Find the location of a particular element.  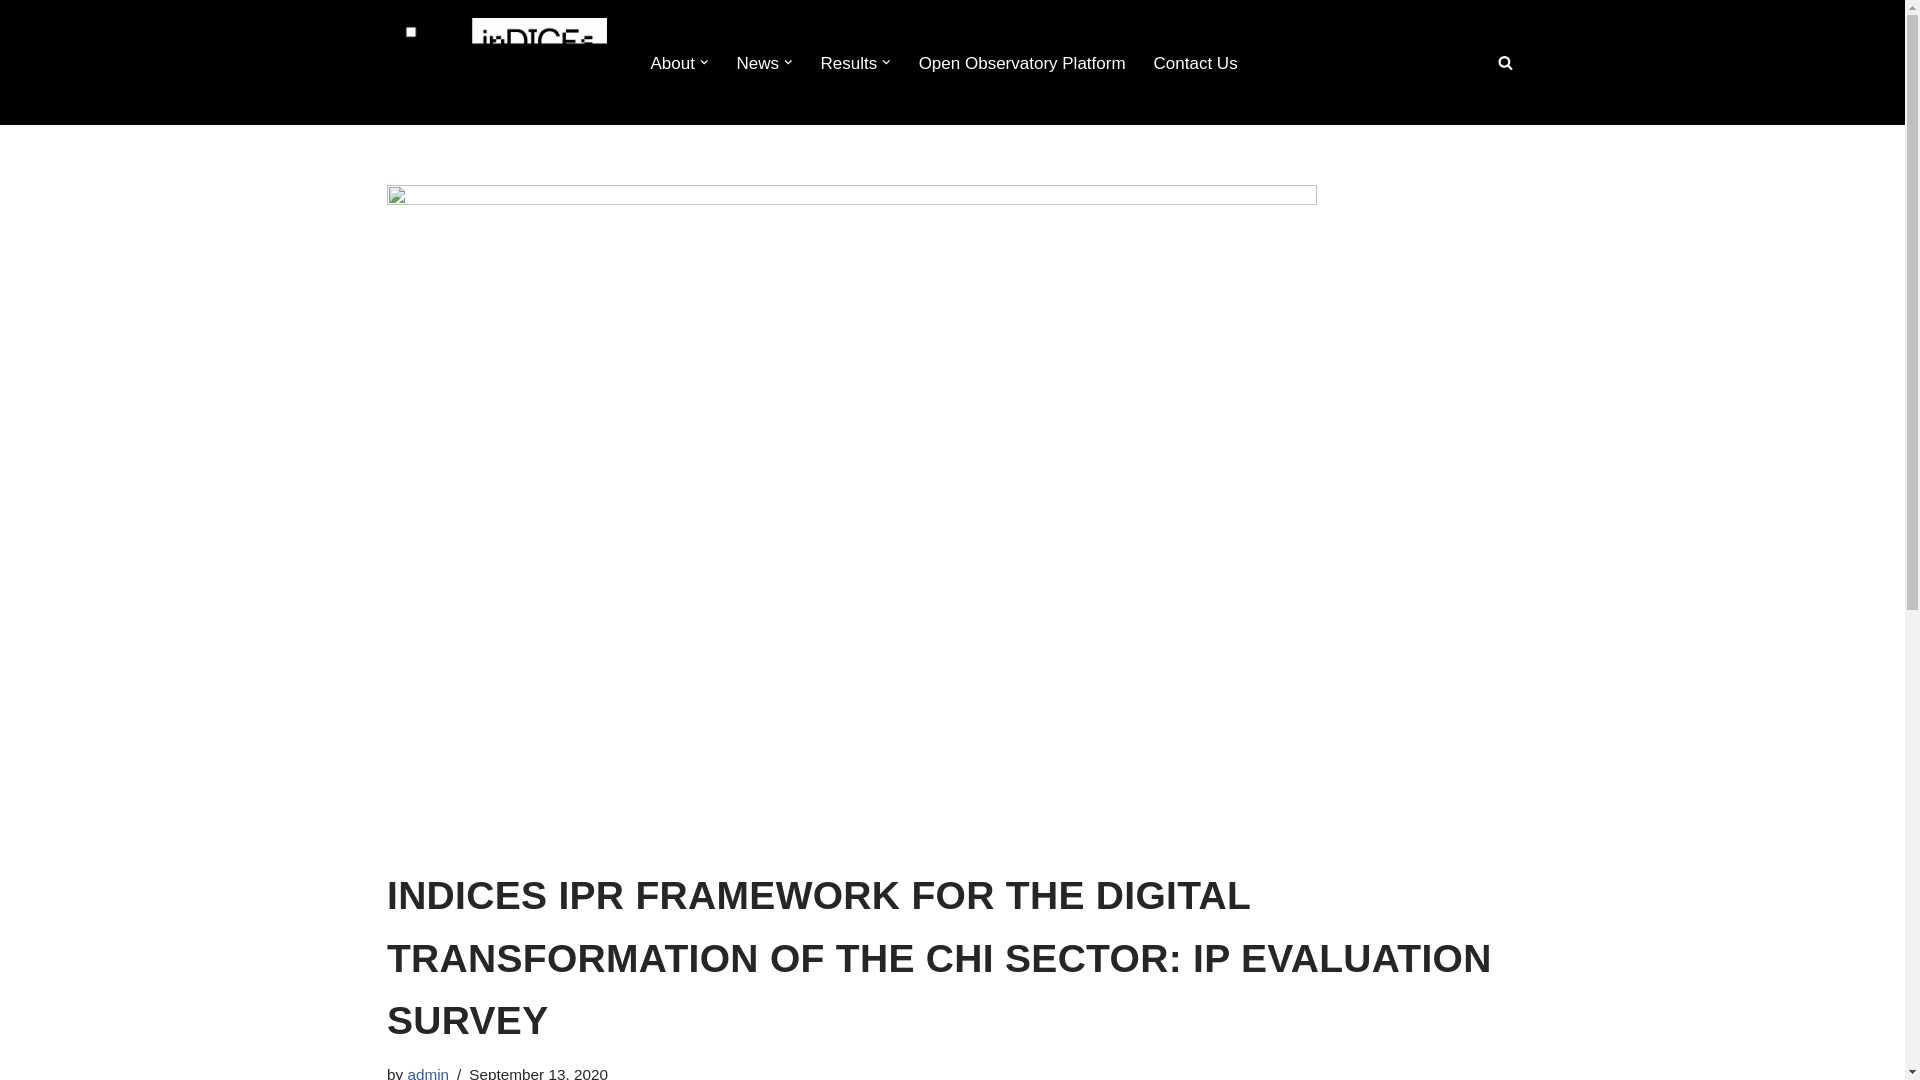

Contact Us is located at coordinates (1196, 62).